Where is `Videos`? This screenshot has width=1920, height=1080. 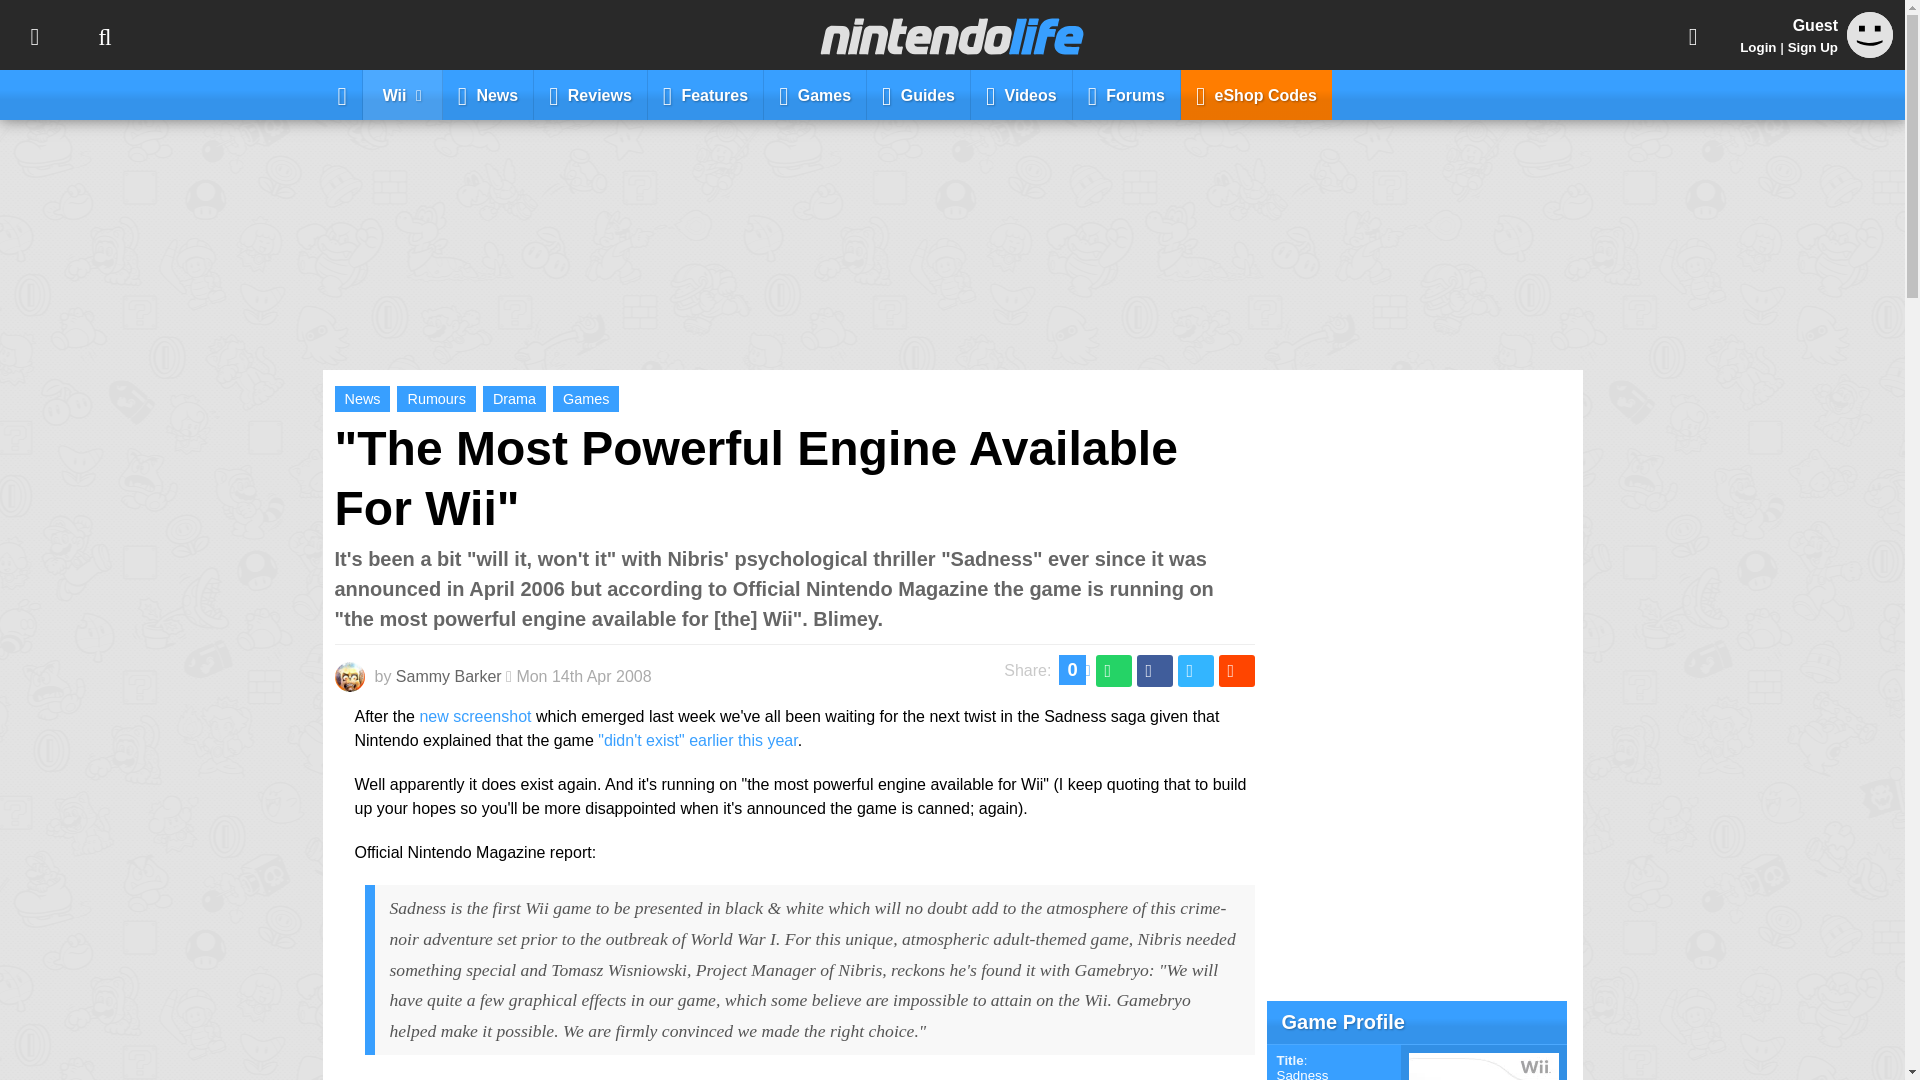 Videos is located at coordinates (1022, 94).